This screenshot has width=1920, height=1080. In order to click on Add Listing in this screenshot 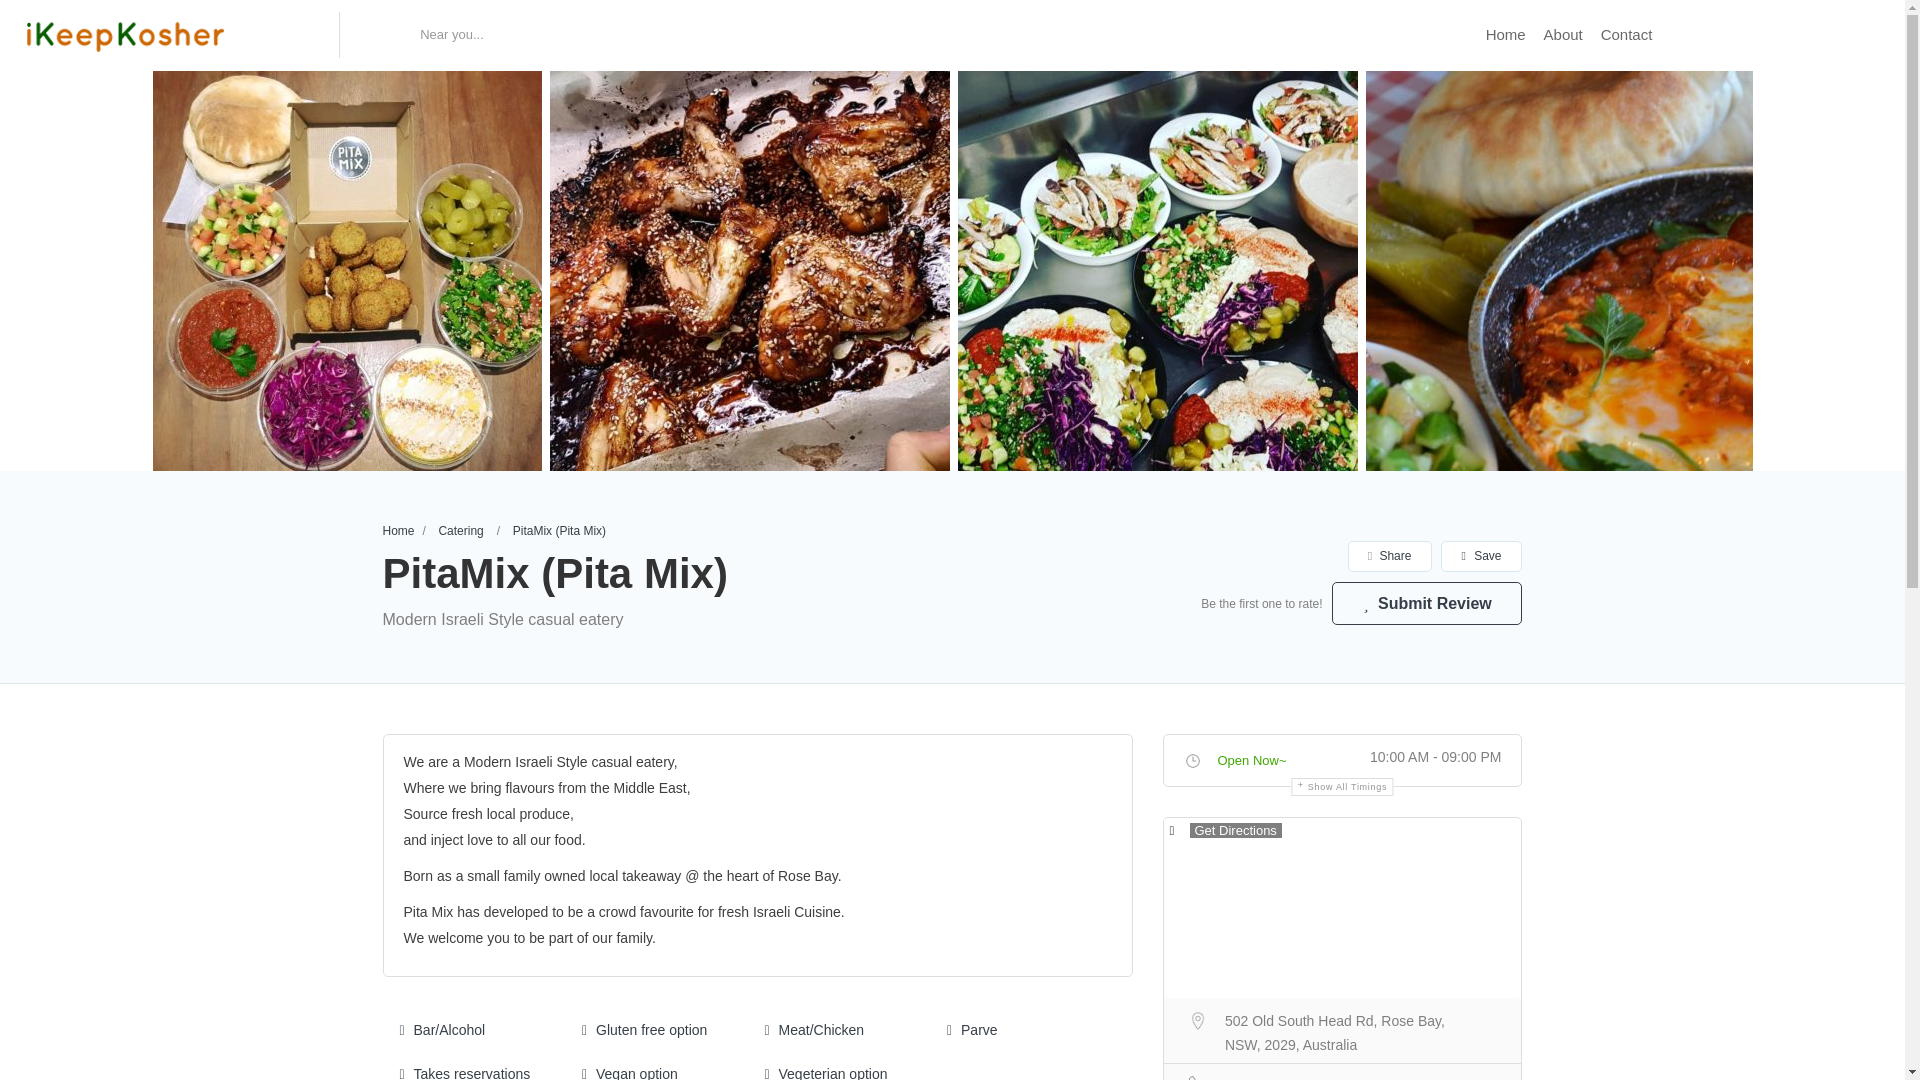, I will do `click(1816, 34)`.